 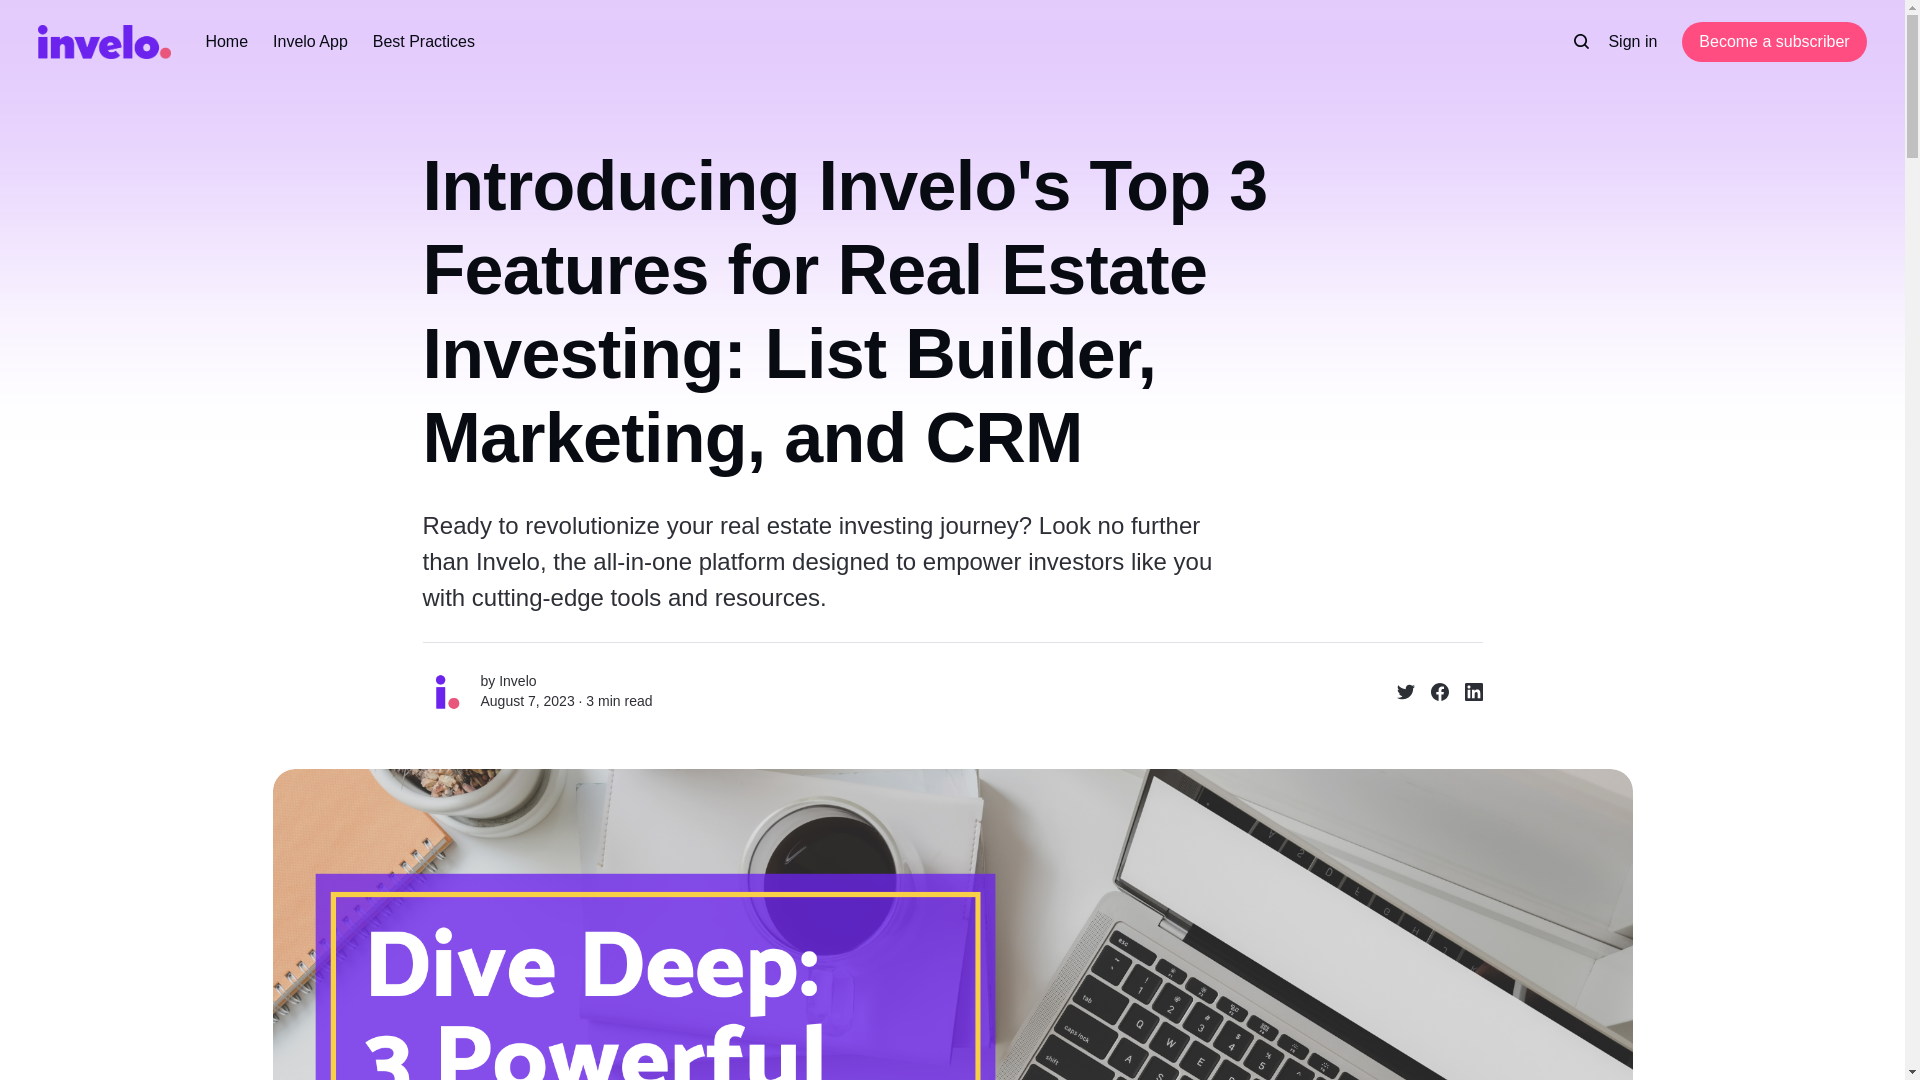 What do you see at coordinates (517, 680) in the screenshot?
I see `Invelo` at bounding box center [517, 680].